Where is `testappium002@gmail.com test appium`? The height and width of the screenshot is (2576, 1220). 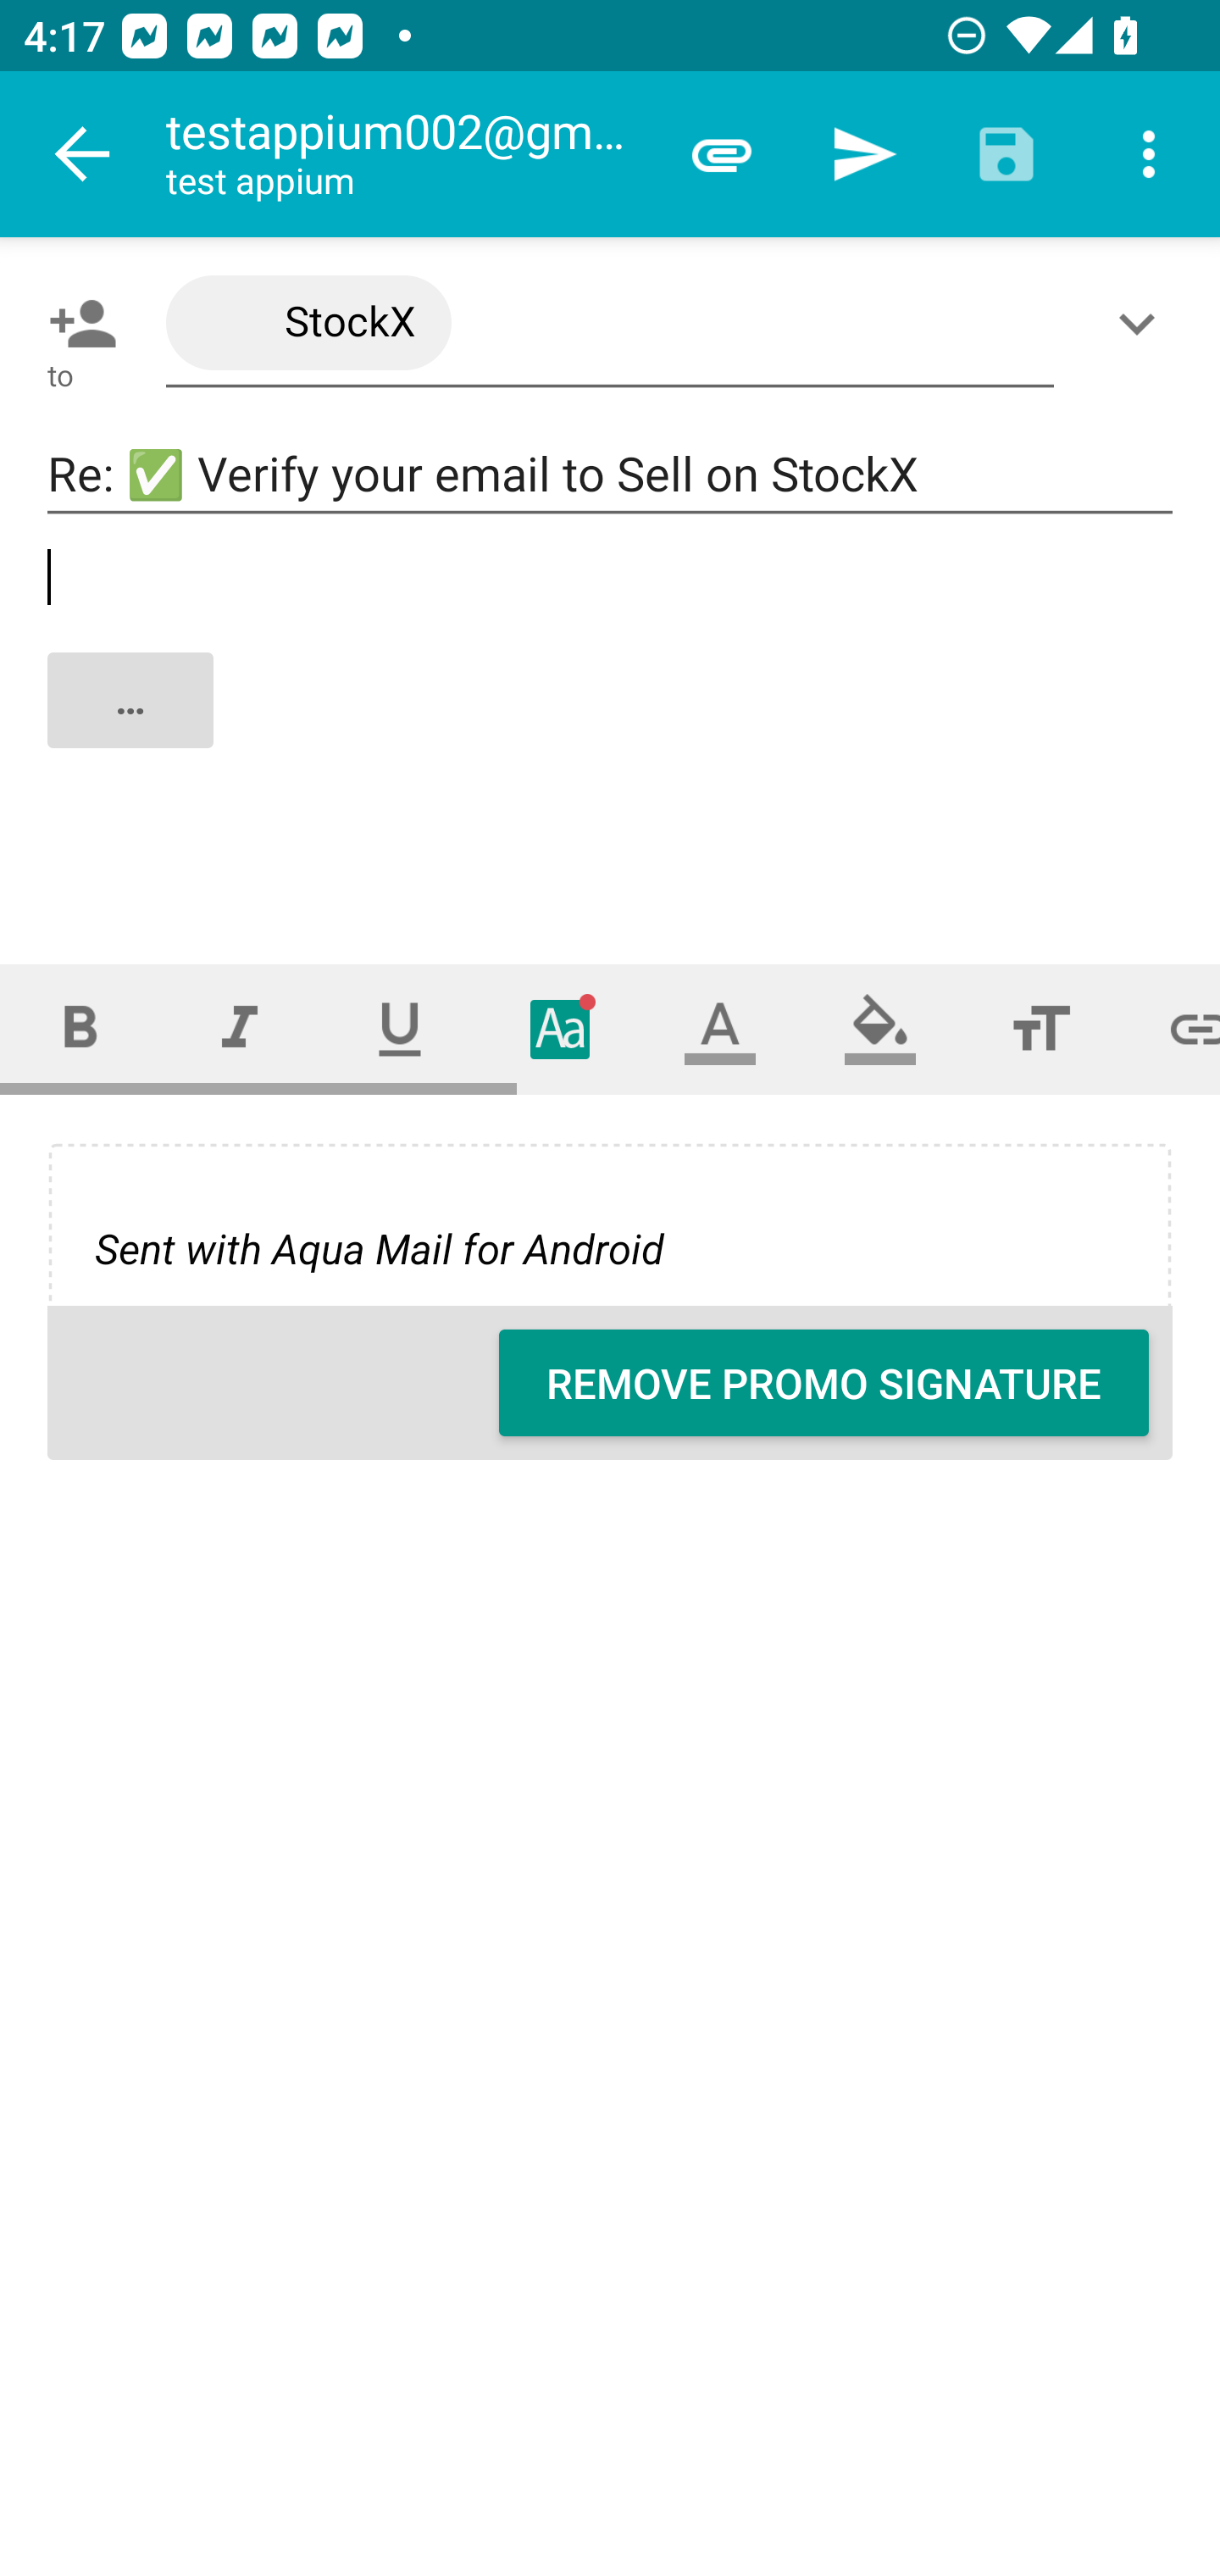 testappium002@gmail.com test appium is located at coordinates (408, 154).